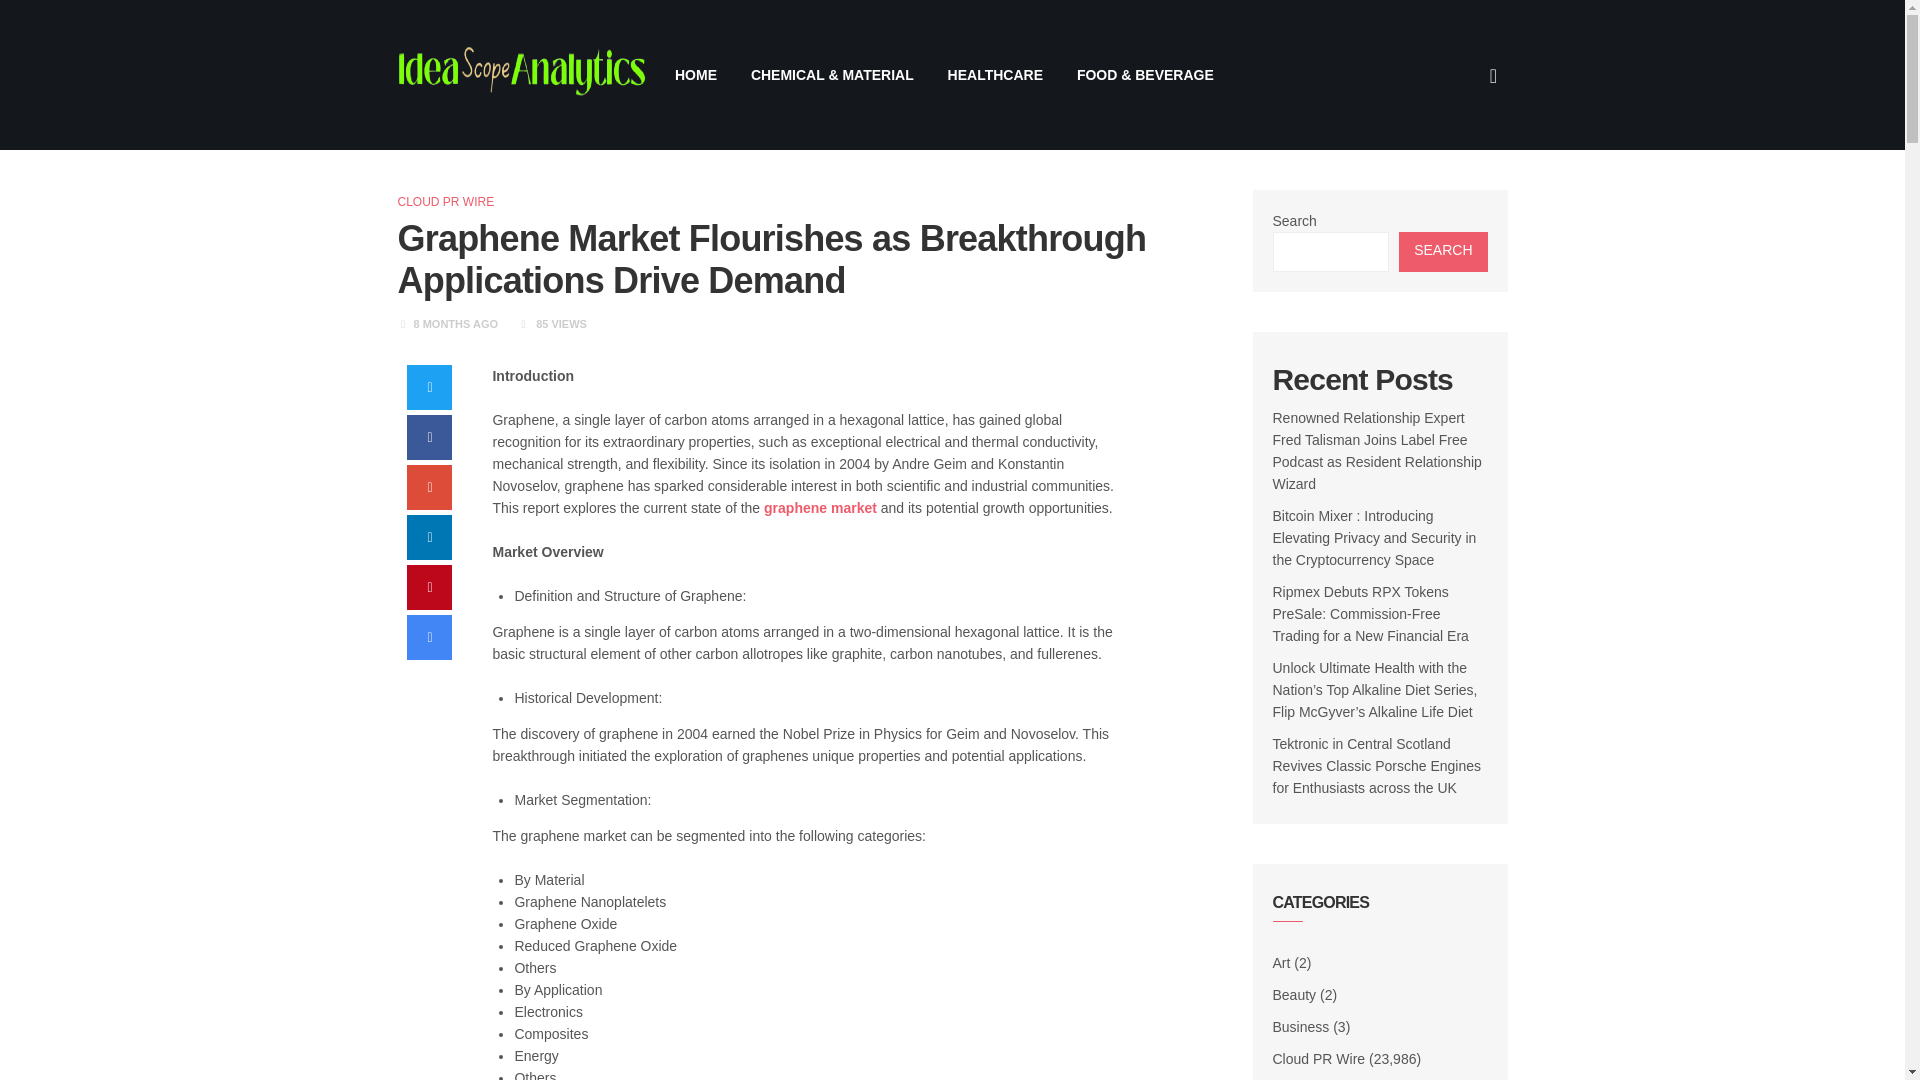 This screenshot has height=1080, width=1920. I want to click on Pinterest, so click(429, 587).